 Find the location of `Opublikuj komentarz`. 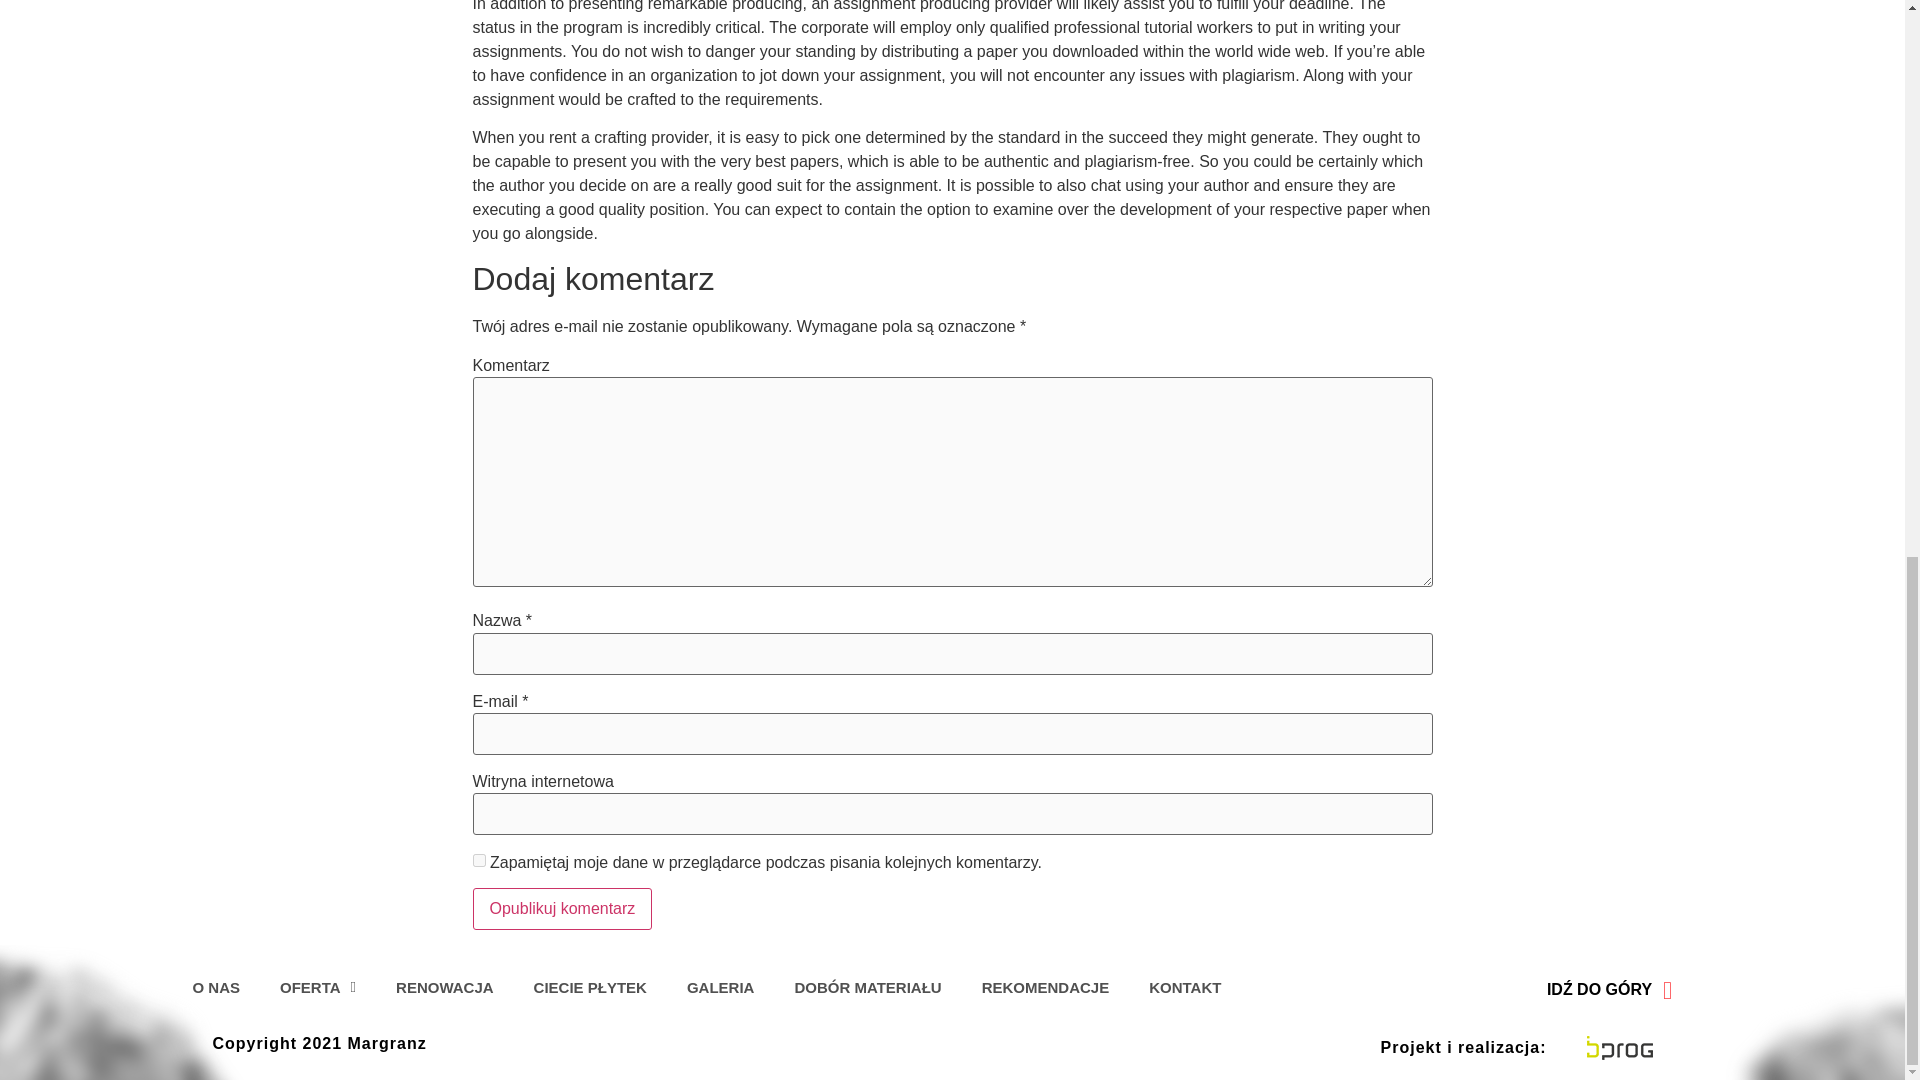

Opublikuj komentarz is located at coordinates (562, 908).